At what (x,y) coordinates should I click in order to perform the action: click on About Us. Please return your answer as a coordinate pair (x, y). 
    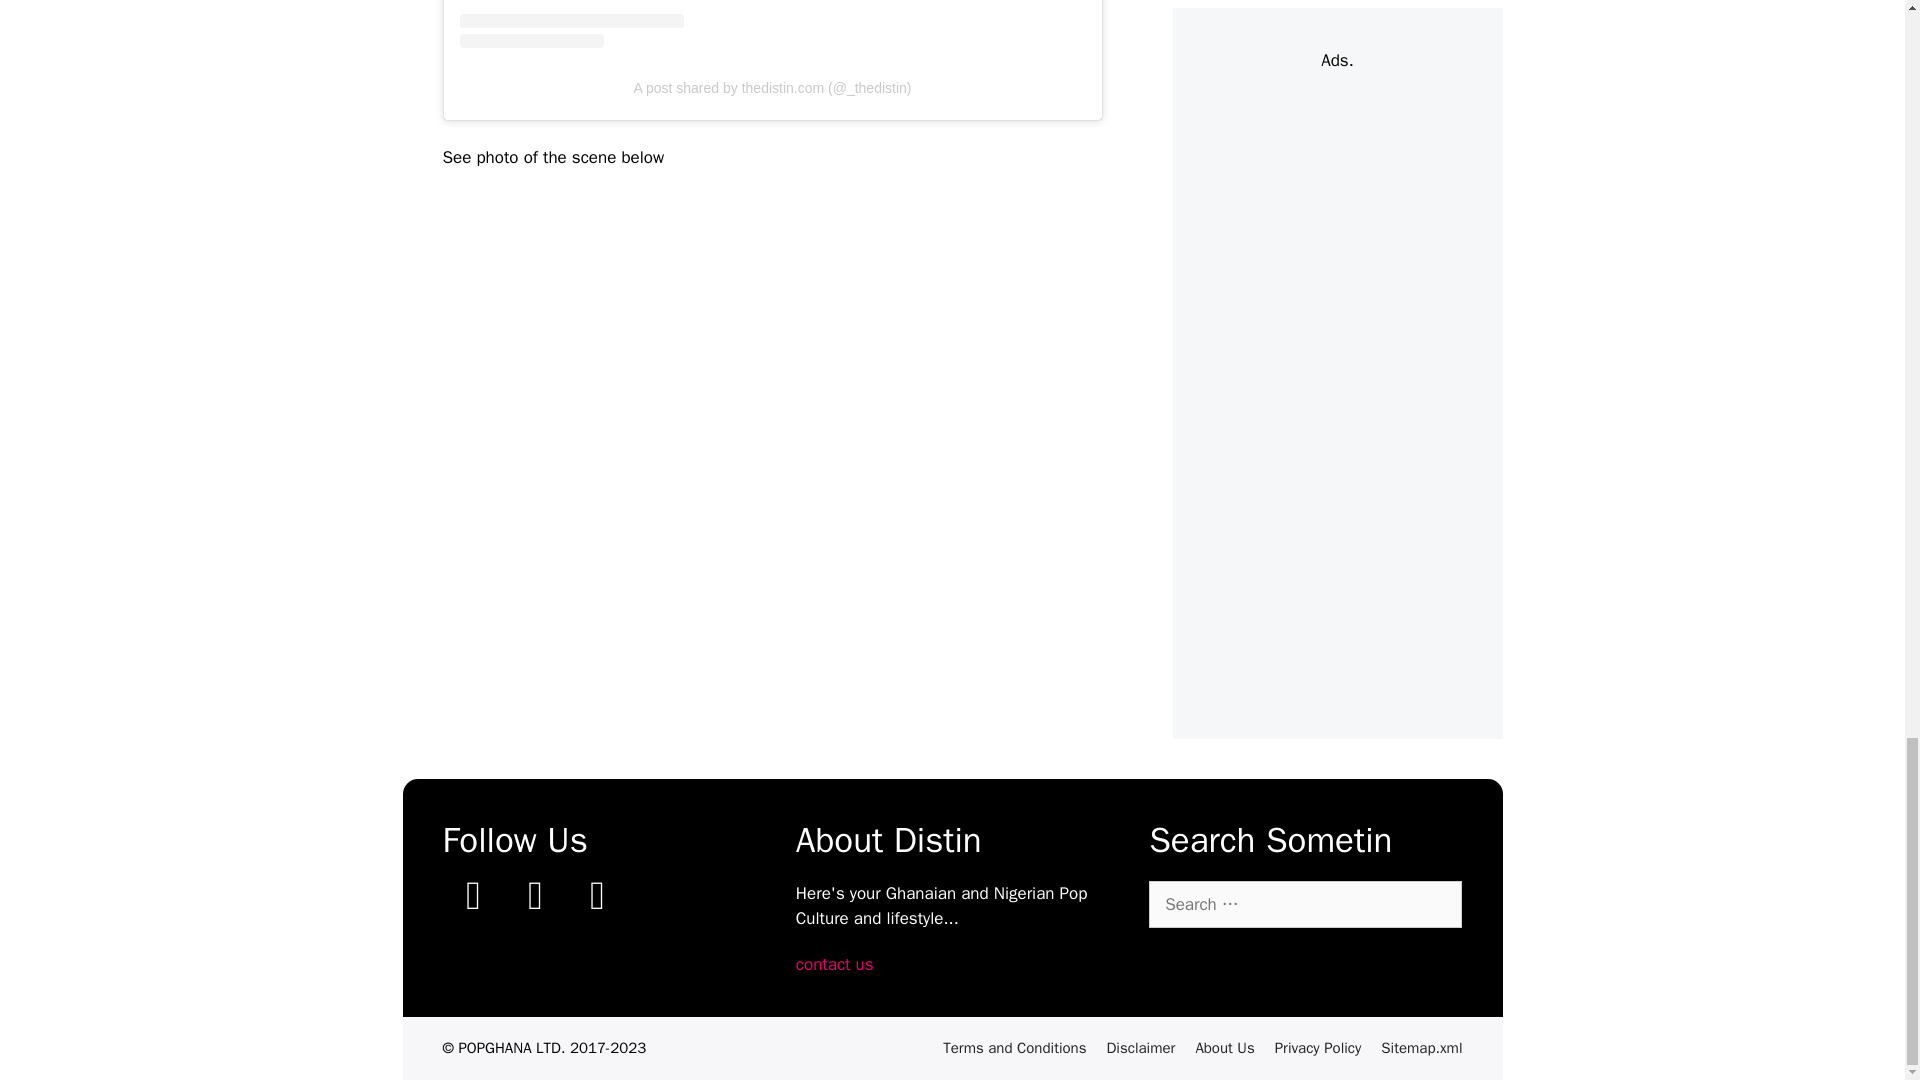
    Looking at the image, I should click on (1224, 1048).